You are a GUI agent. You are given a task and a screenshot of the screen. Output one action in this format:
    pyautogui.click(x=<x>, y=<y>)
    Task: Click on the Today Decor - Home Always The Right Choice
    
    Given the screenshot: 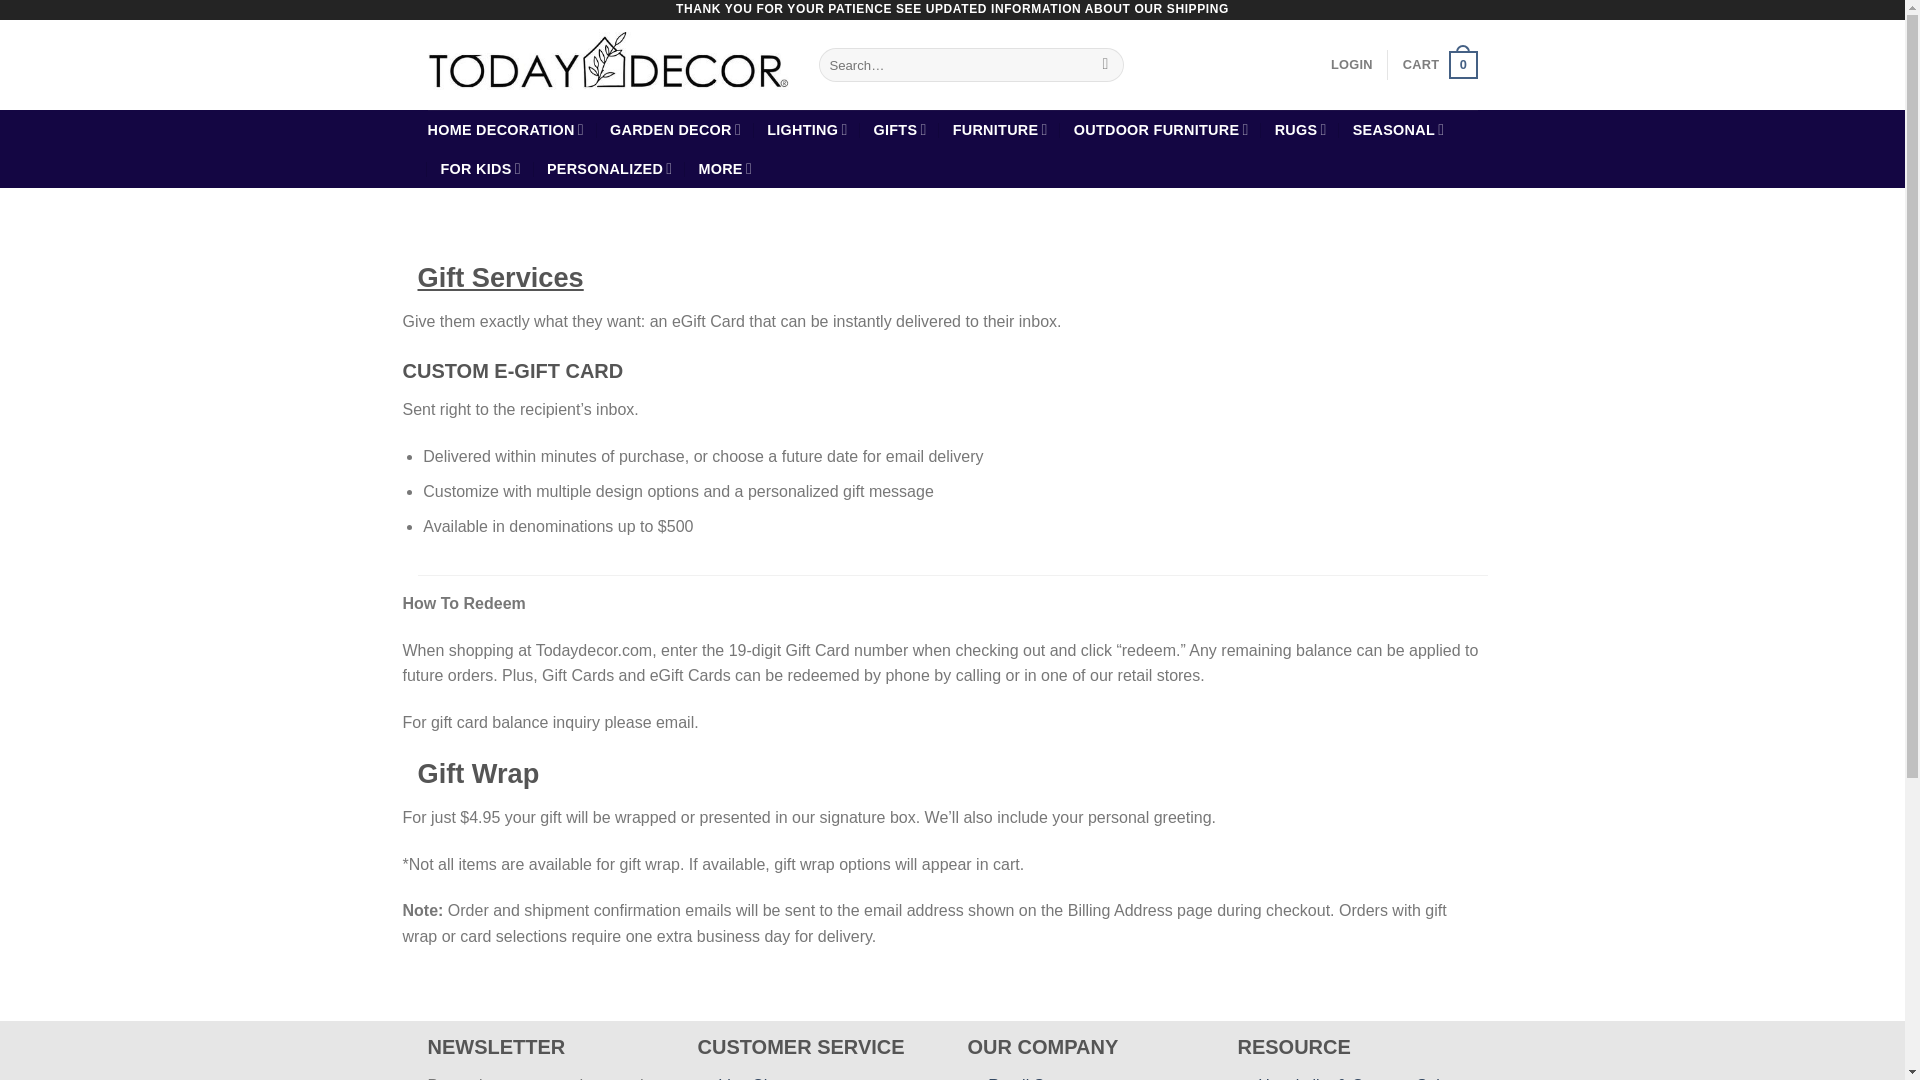 What is the action you would take?
    pyautogui.click(x=608, y=66)
    